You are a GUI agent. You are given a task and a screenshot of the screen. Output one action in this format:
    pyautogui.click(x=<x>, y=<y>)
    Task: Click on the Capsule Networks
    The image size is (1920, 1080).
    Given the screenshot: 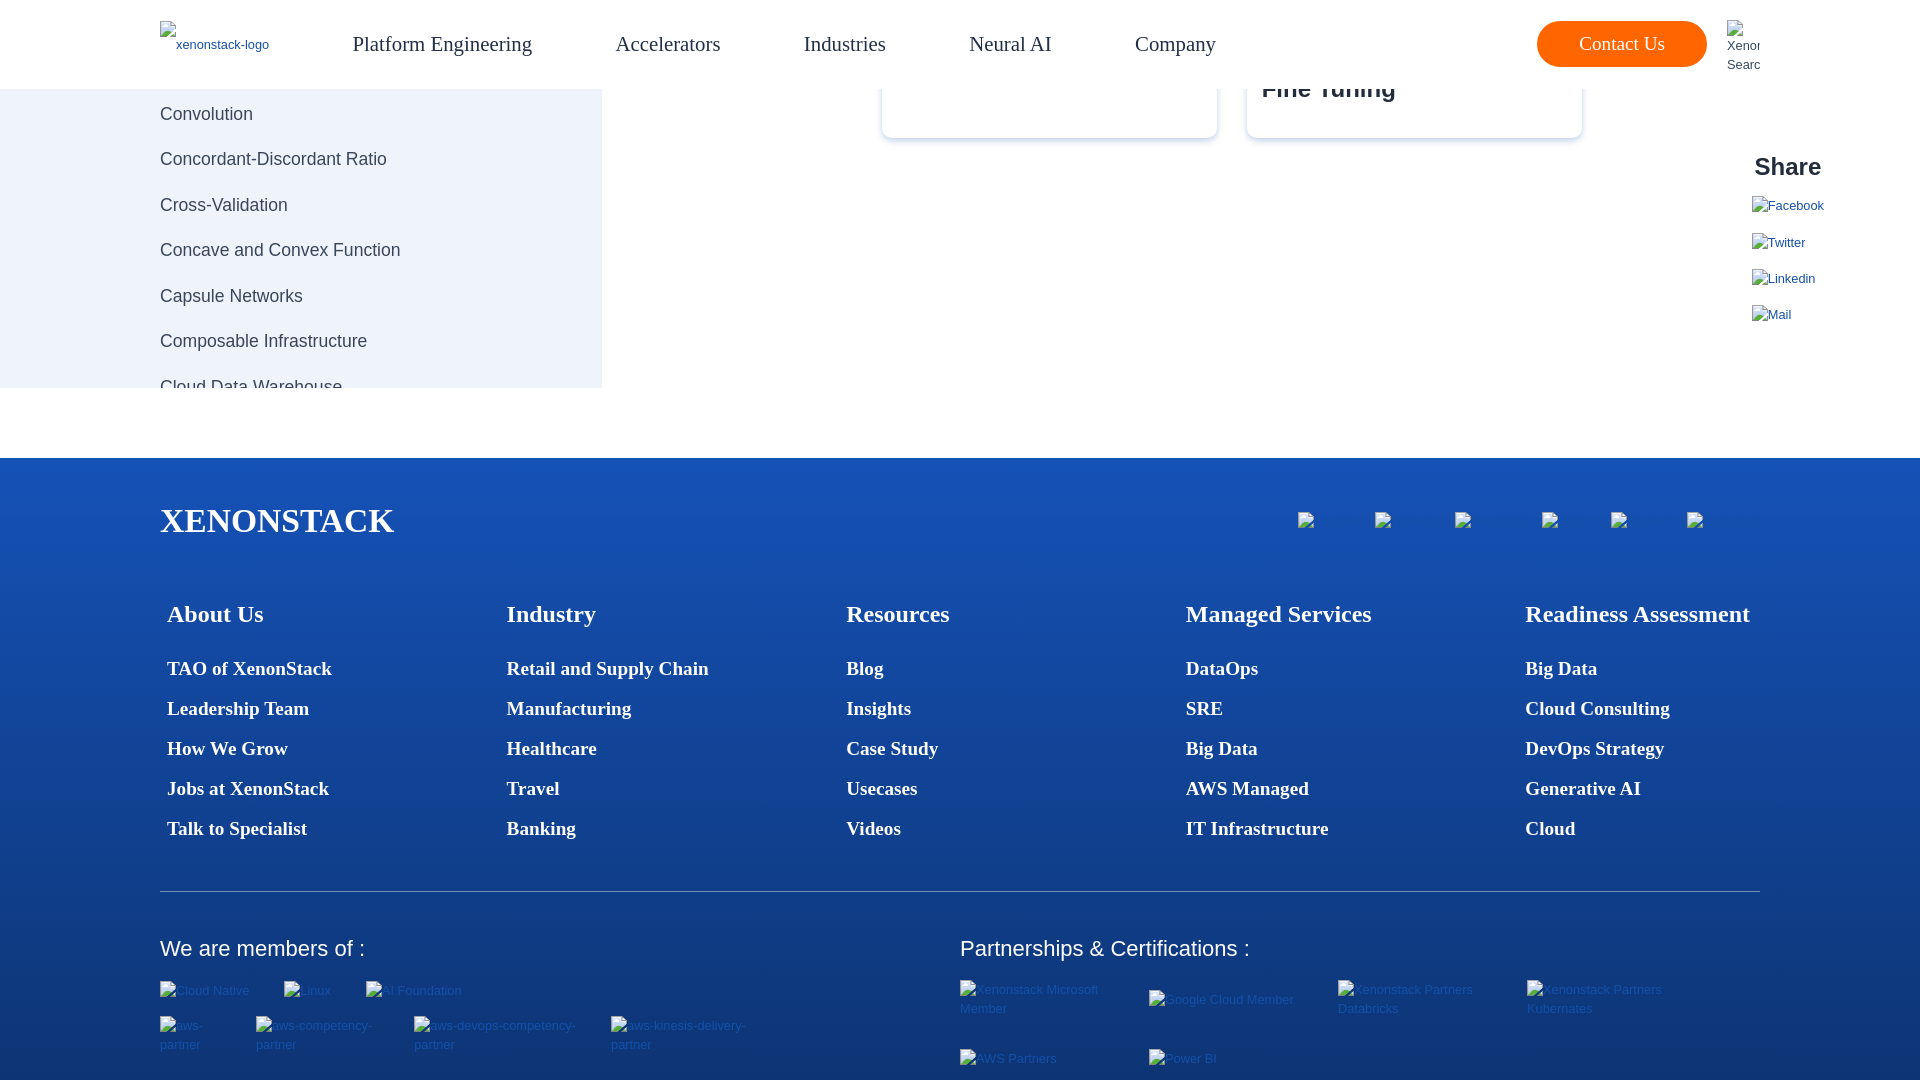 What is the action you would take?
    pyautogui.click(x=346, y=296)
    